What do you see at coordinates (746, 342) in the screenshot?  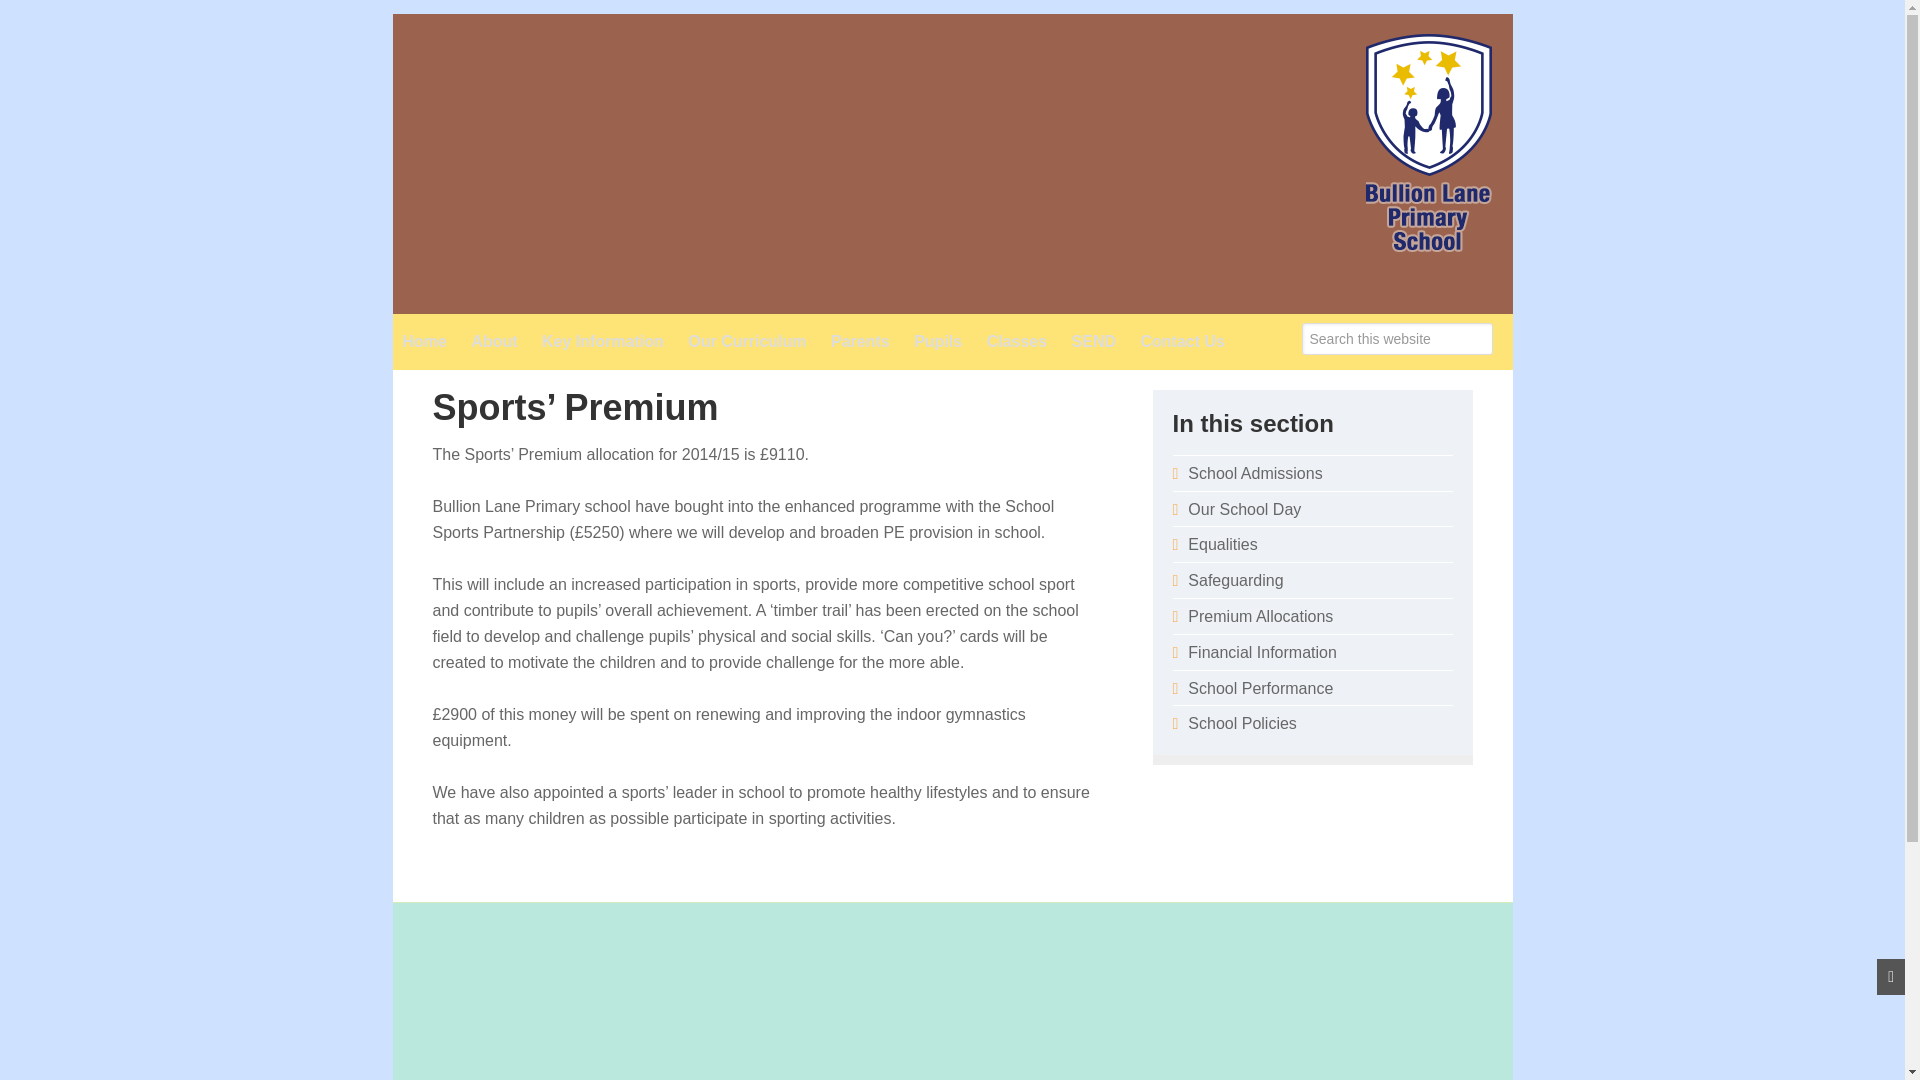 I see `Our Curriculum` at bounding box center [746, 342].